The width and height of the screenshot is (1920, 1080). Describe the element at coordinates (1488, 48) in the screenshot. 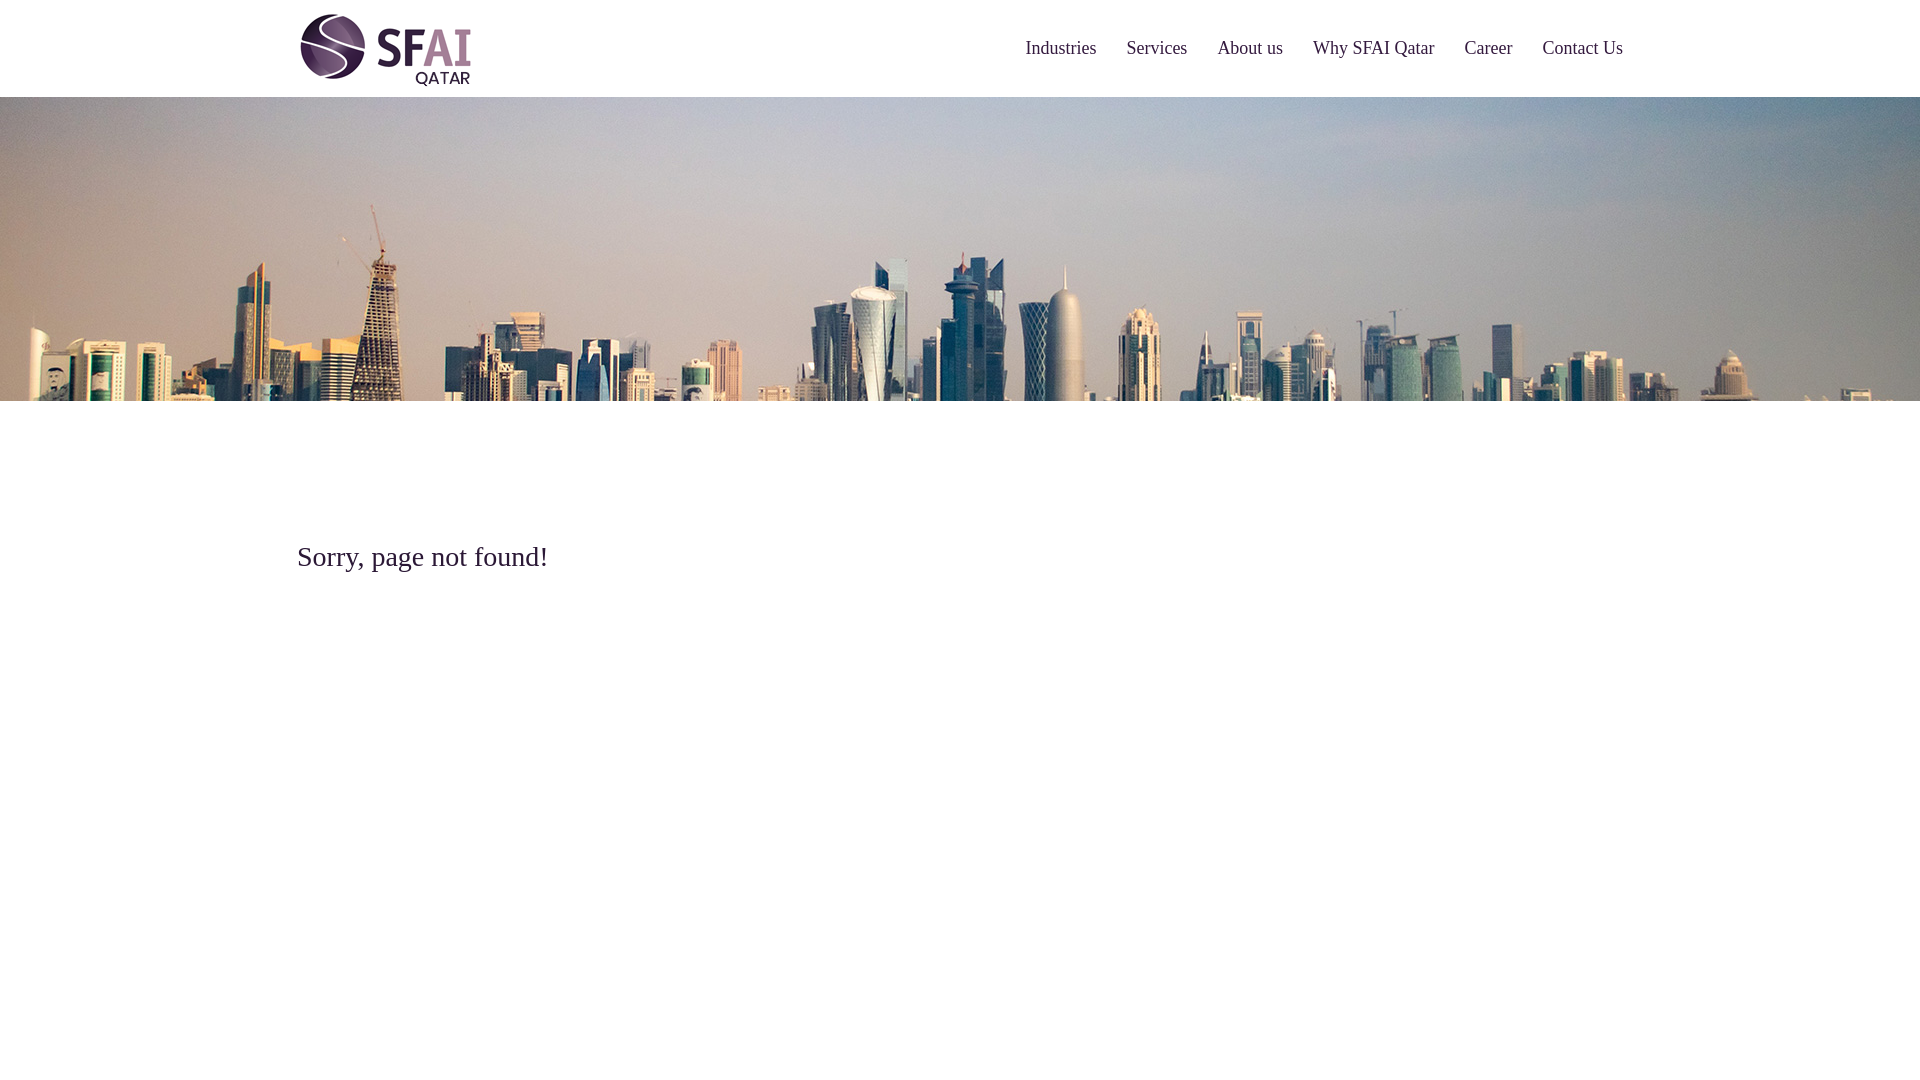

I see `Career` at that location.